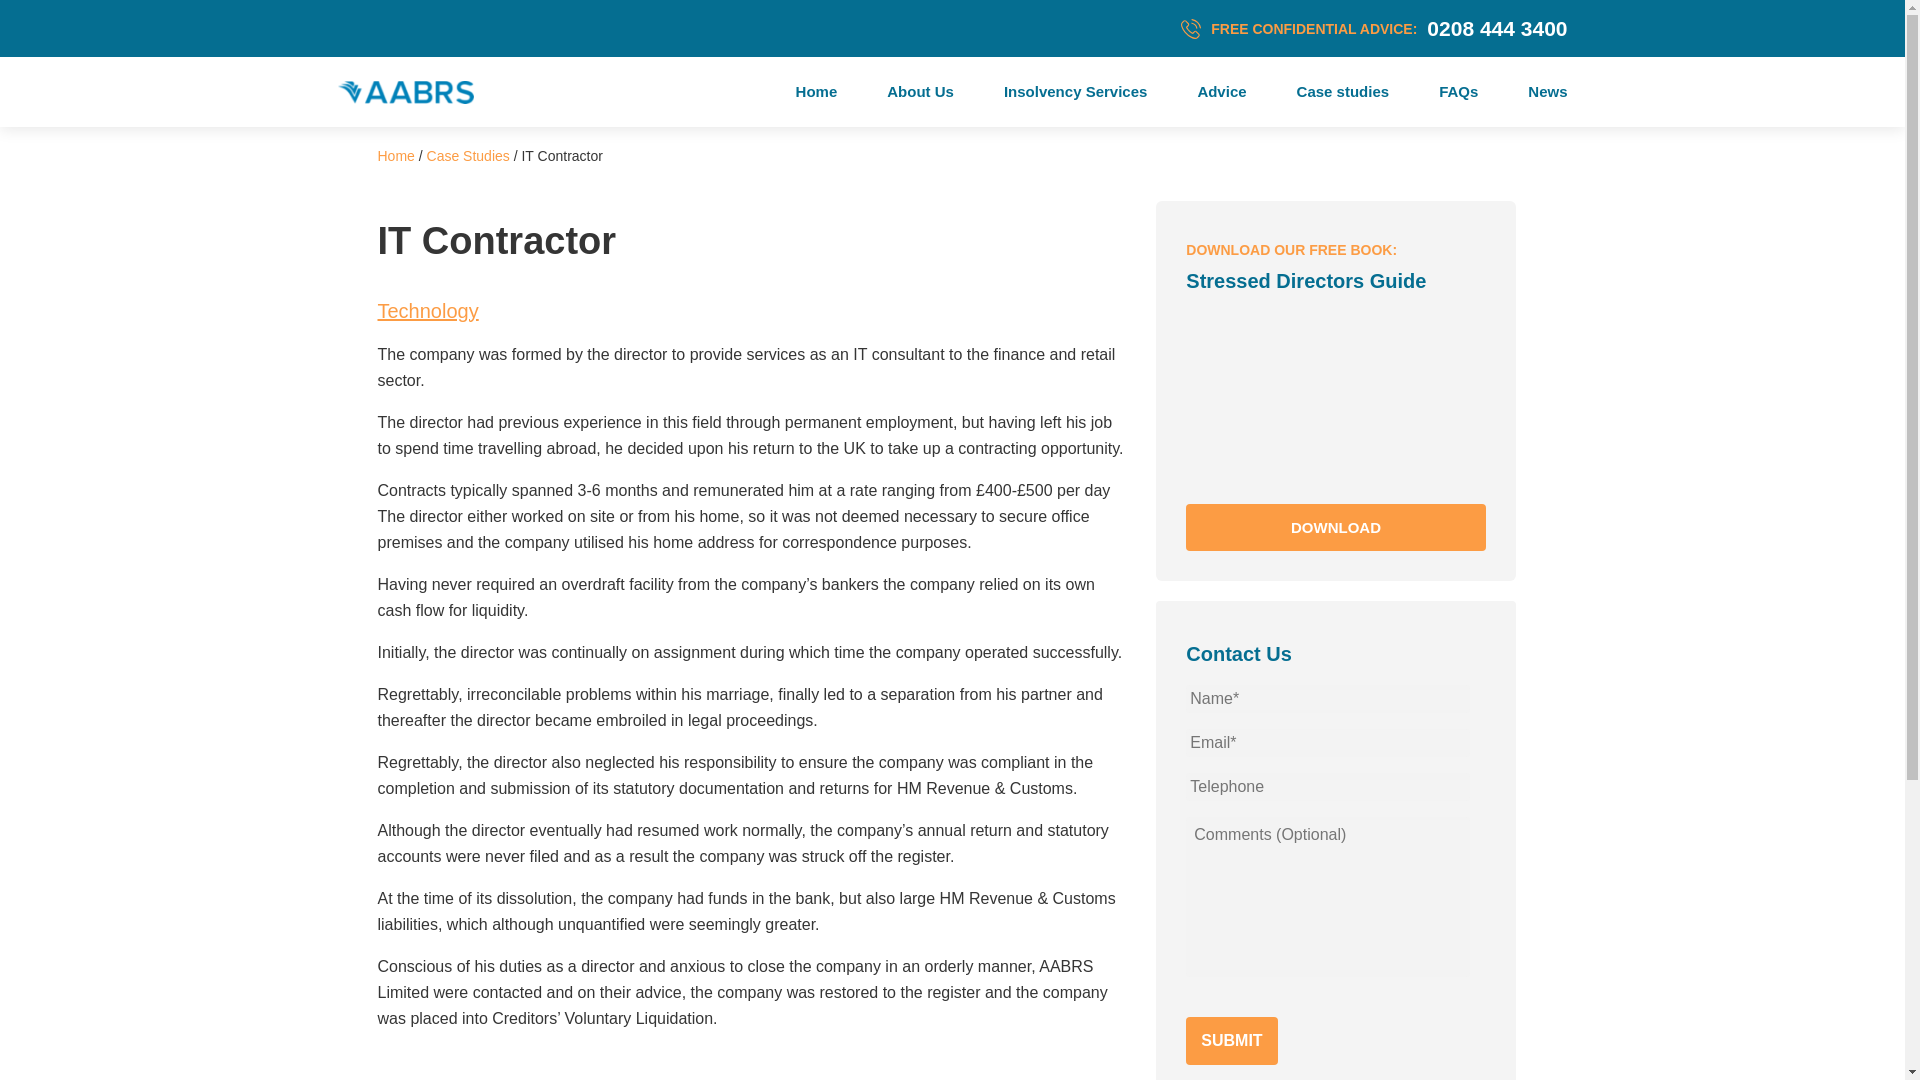 This screenshot has height=1080, width=1920. Describe the element at coordinates (1458, 90) in the screenshot. I see `FAQs` at that location.